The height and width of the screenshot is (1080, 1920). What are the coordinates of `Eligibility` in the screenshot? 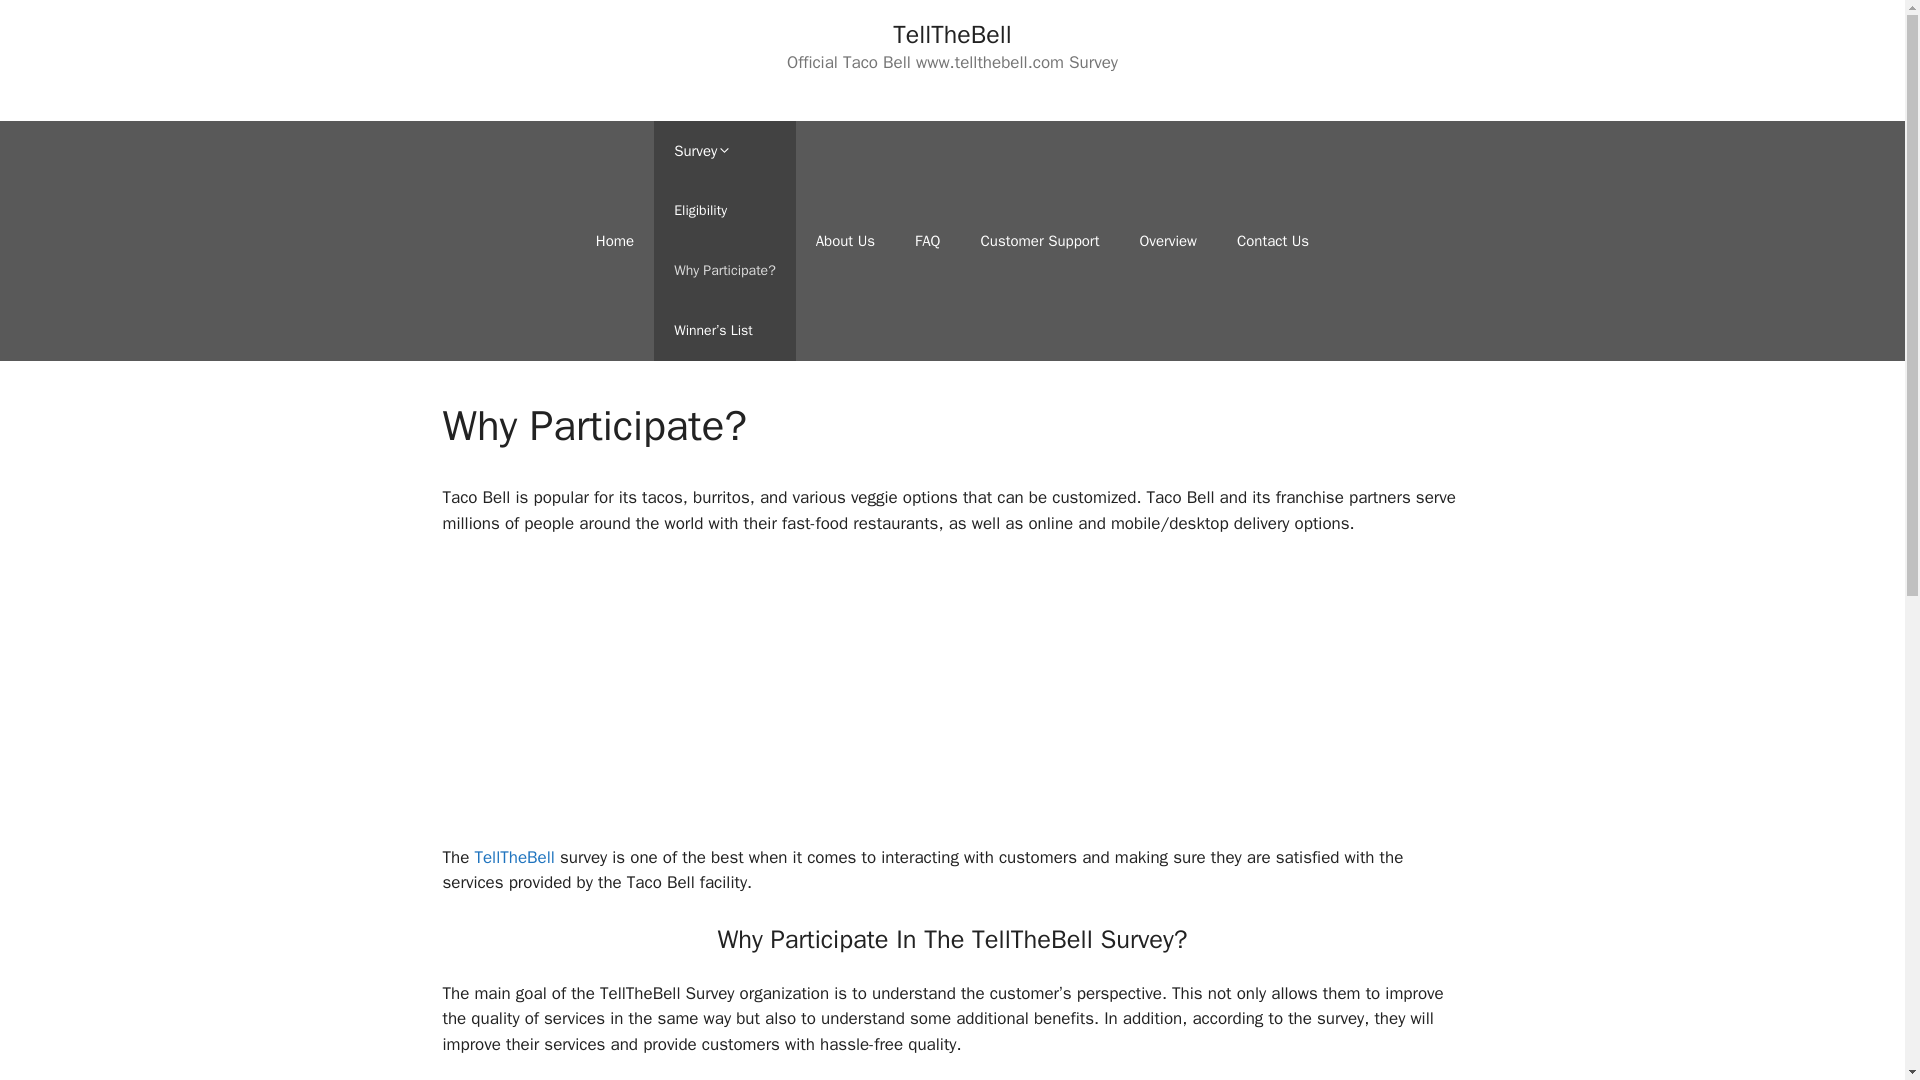 It's located at (725, 210).